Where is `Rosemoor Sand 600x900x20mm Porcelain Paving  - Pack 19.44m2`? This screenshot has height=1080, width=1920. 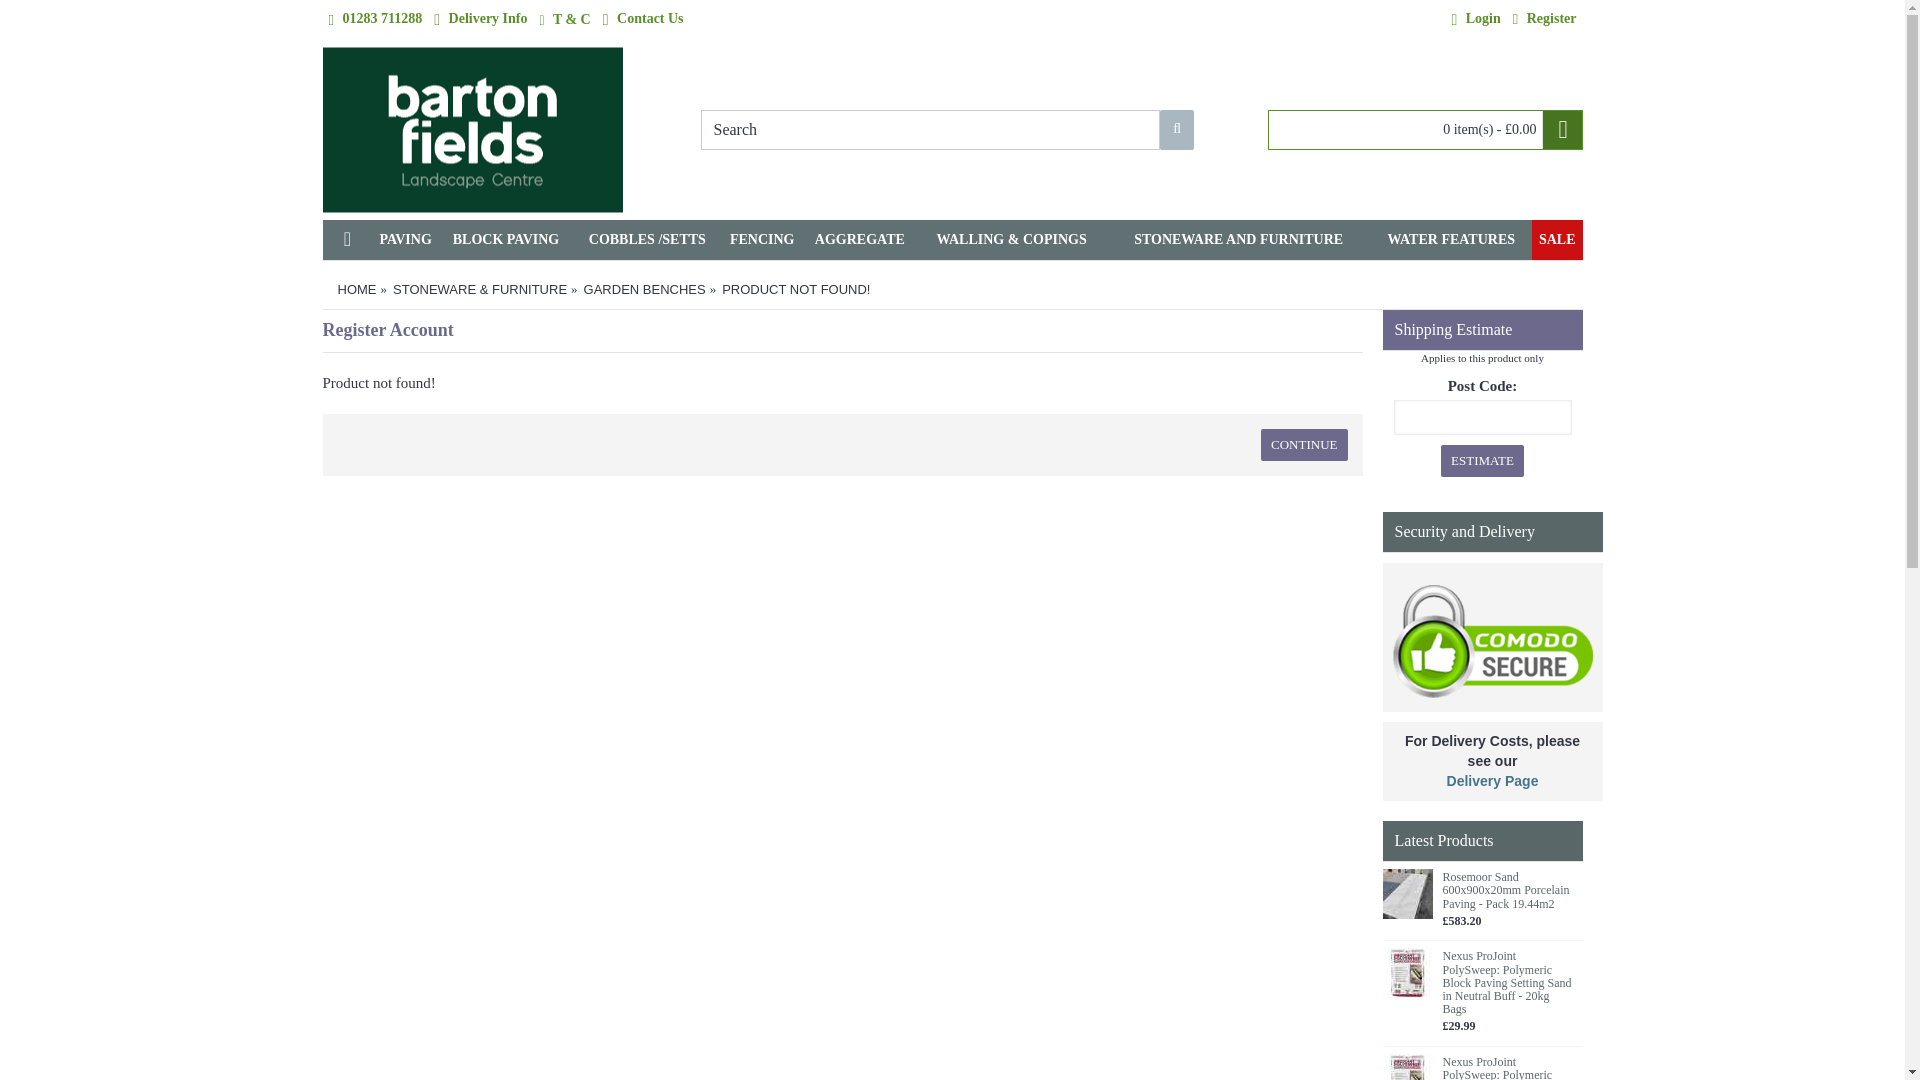 Rosemoor Sand 600x900x20mm Porcelain Paving  - Pack 19.44m2 is located at coordinates (1407, 894).